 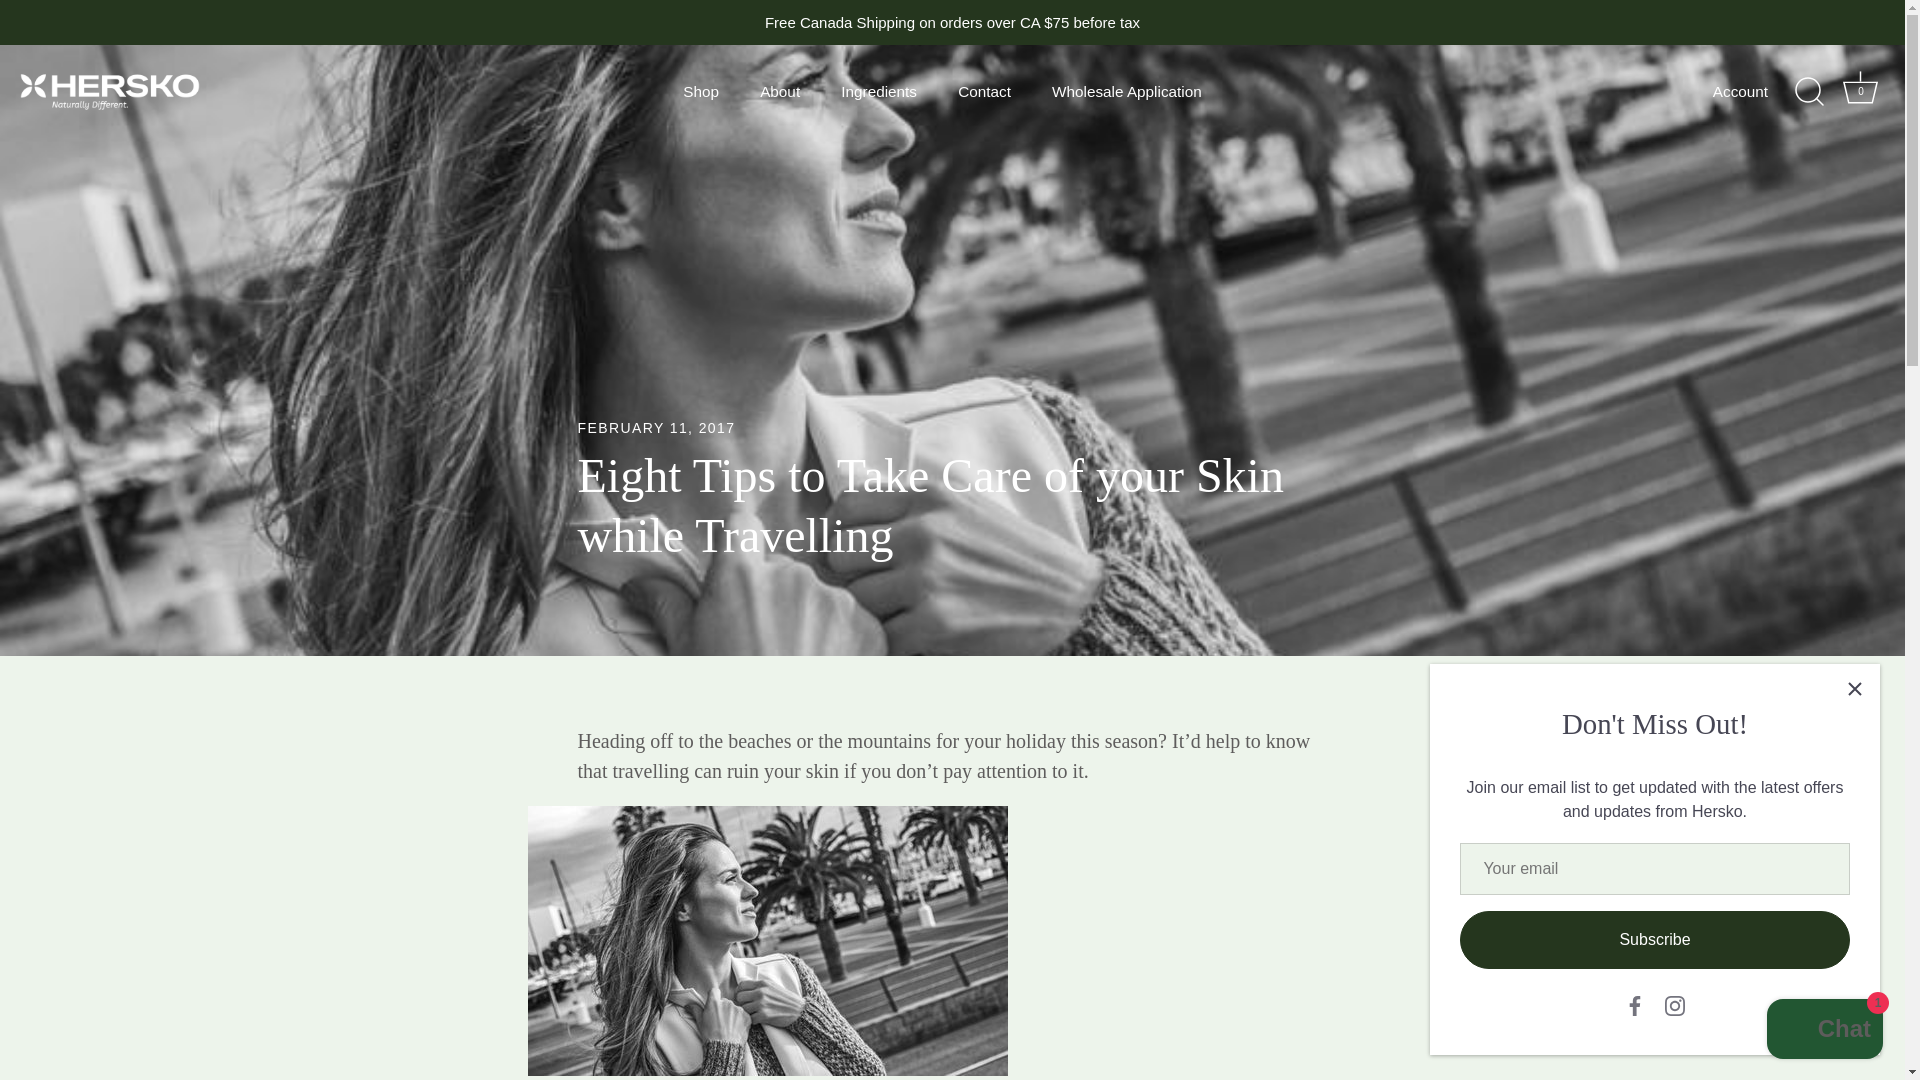 What do you see at coordinates (1824, 1031) in the screenshot?
I see `Shopify online store chat` at bounding box center [1824, 1031].